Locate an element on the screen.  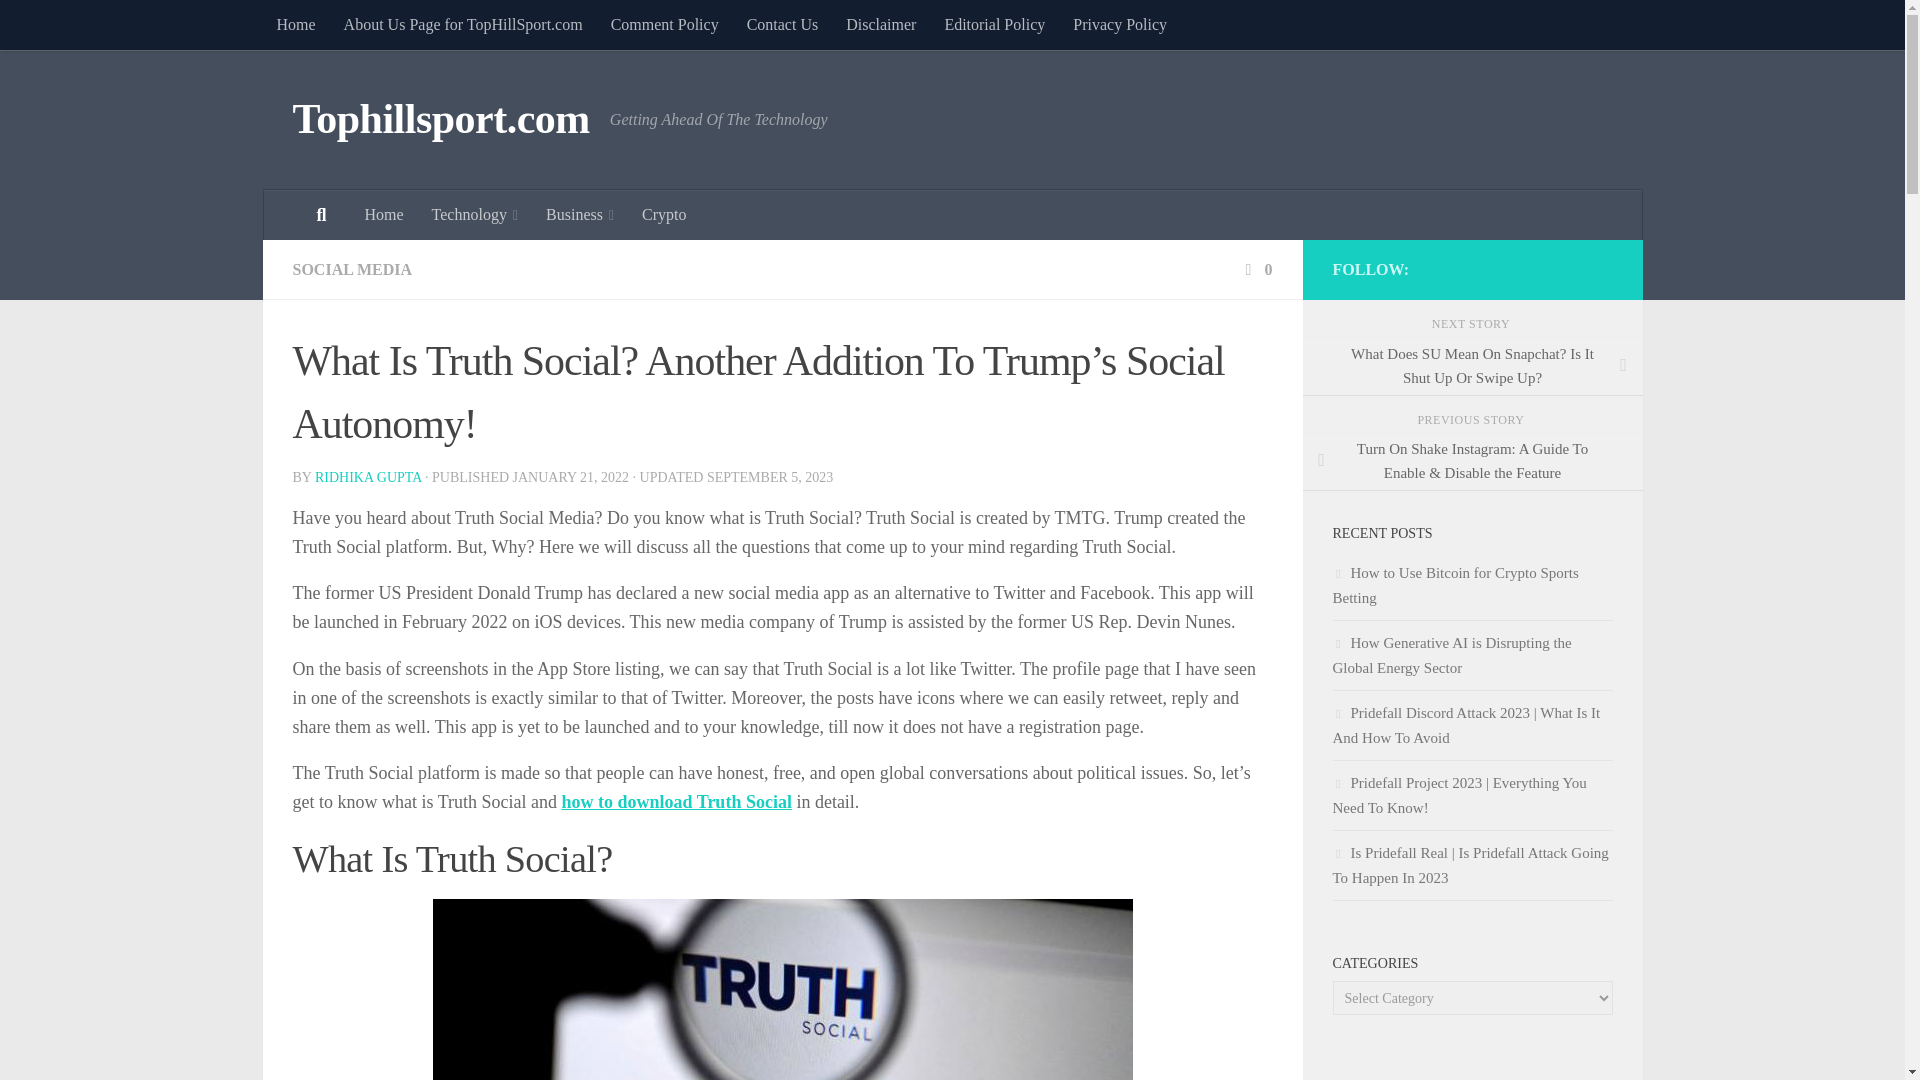
Editorial Policy is located at coordinates (994, 24).